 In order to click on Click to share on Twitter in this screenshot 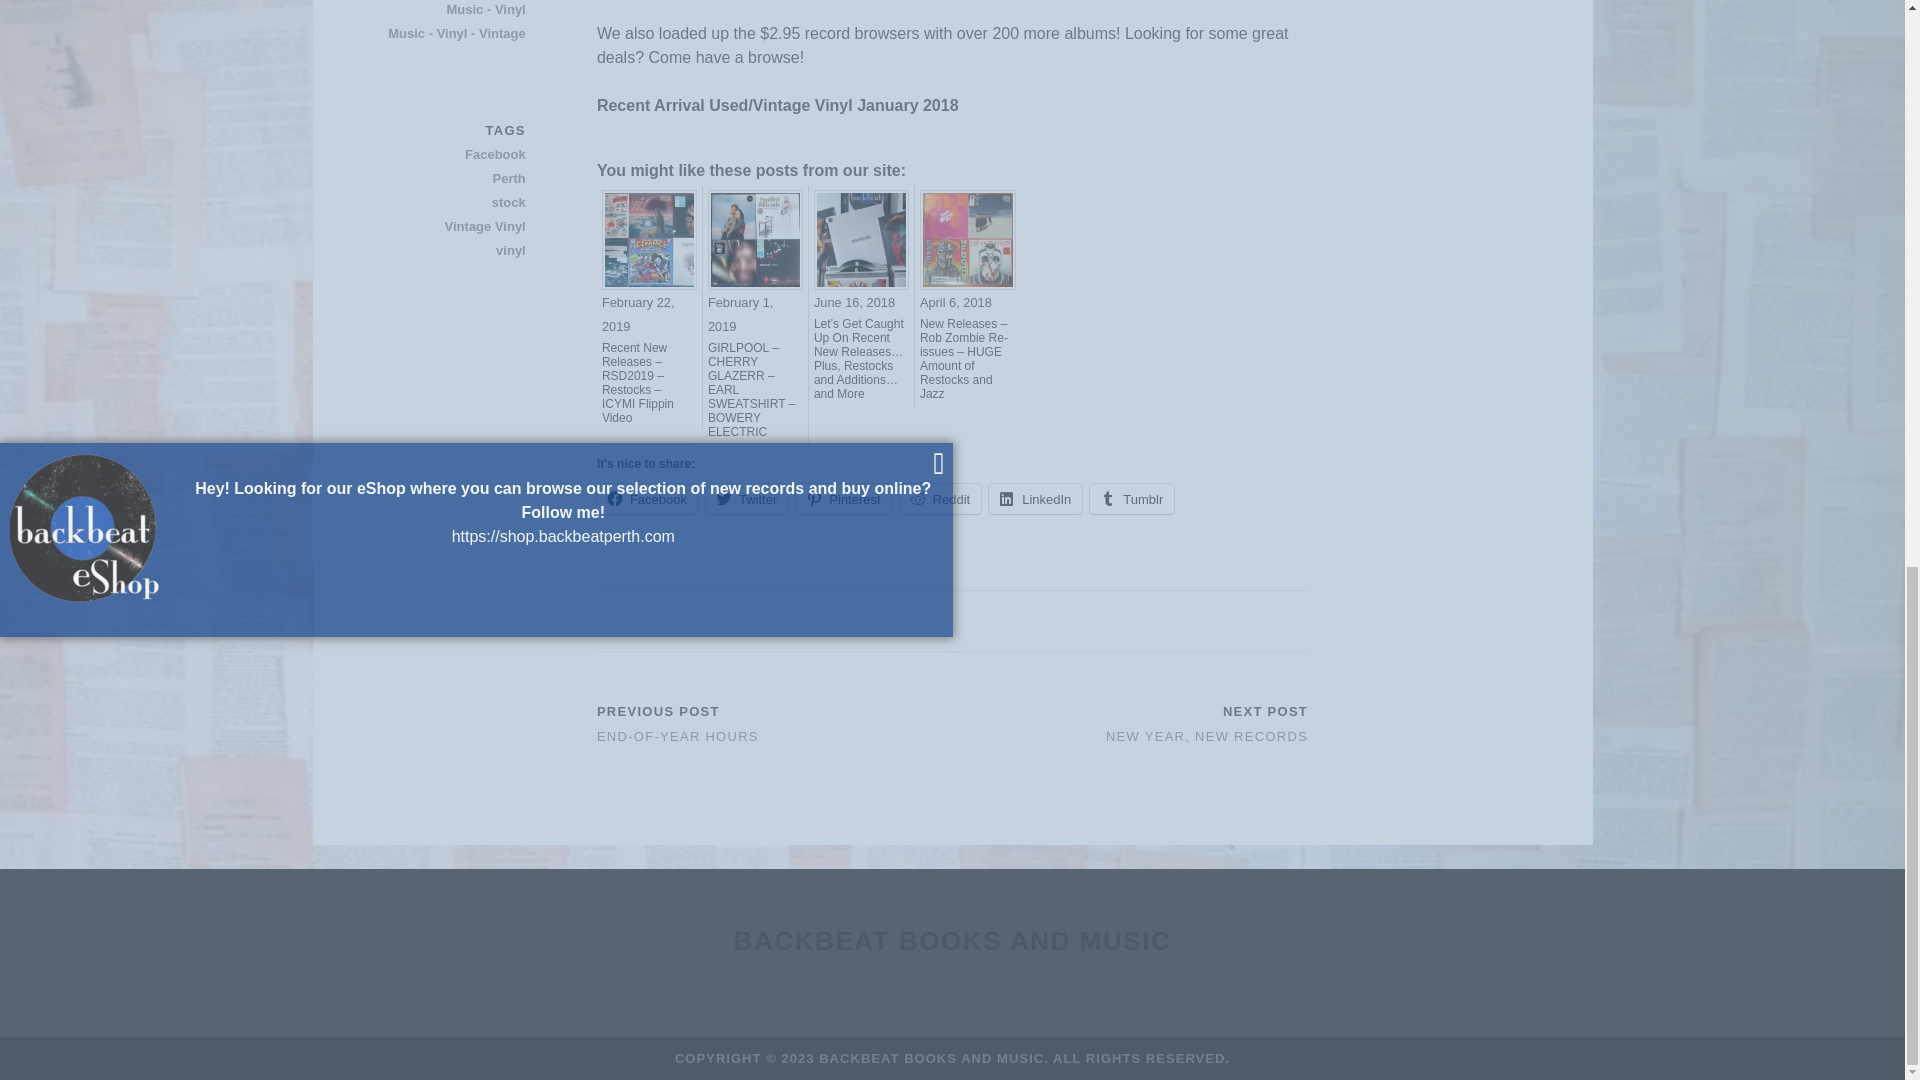, I will do `click(746, 498)`.